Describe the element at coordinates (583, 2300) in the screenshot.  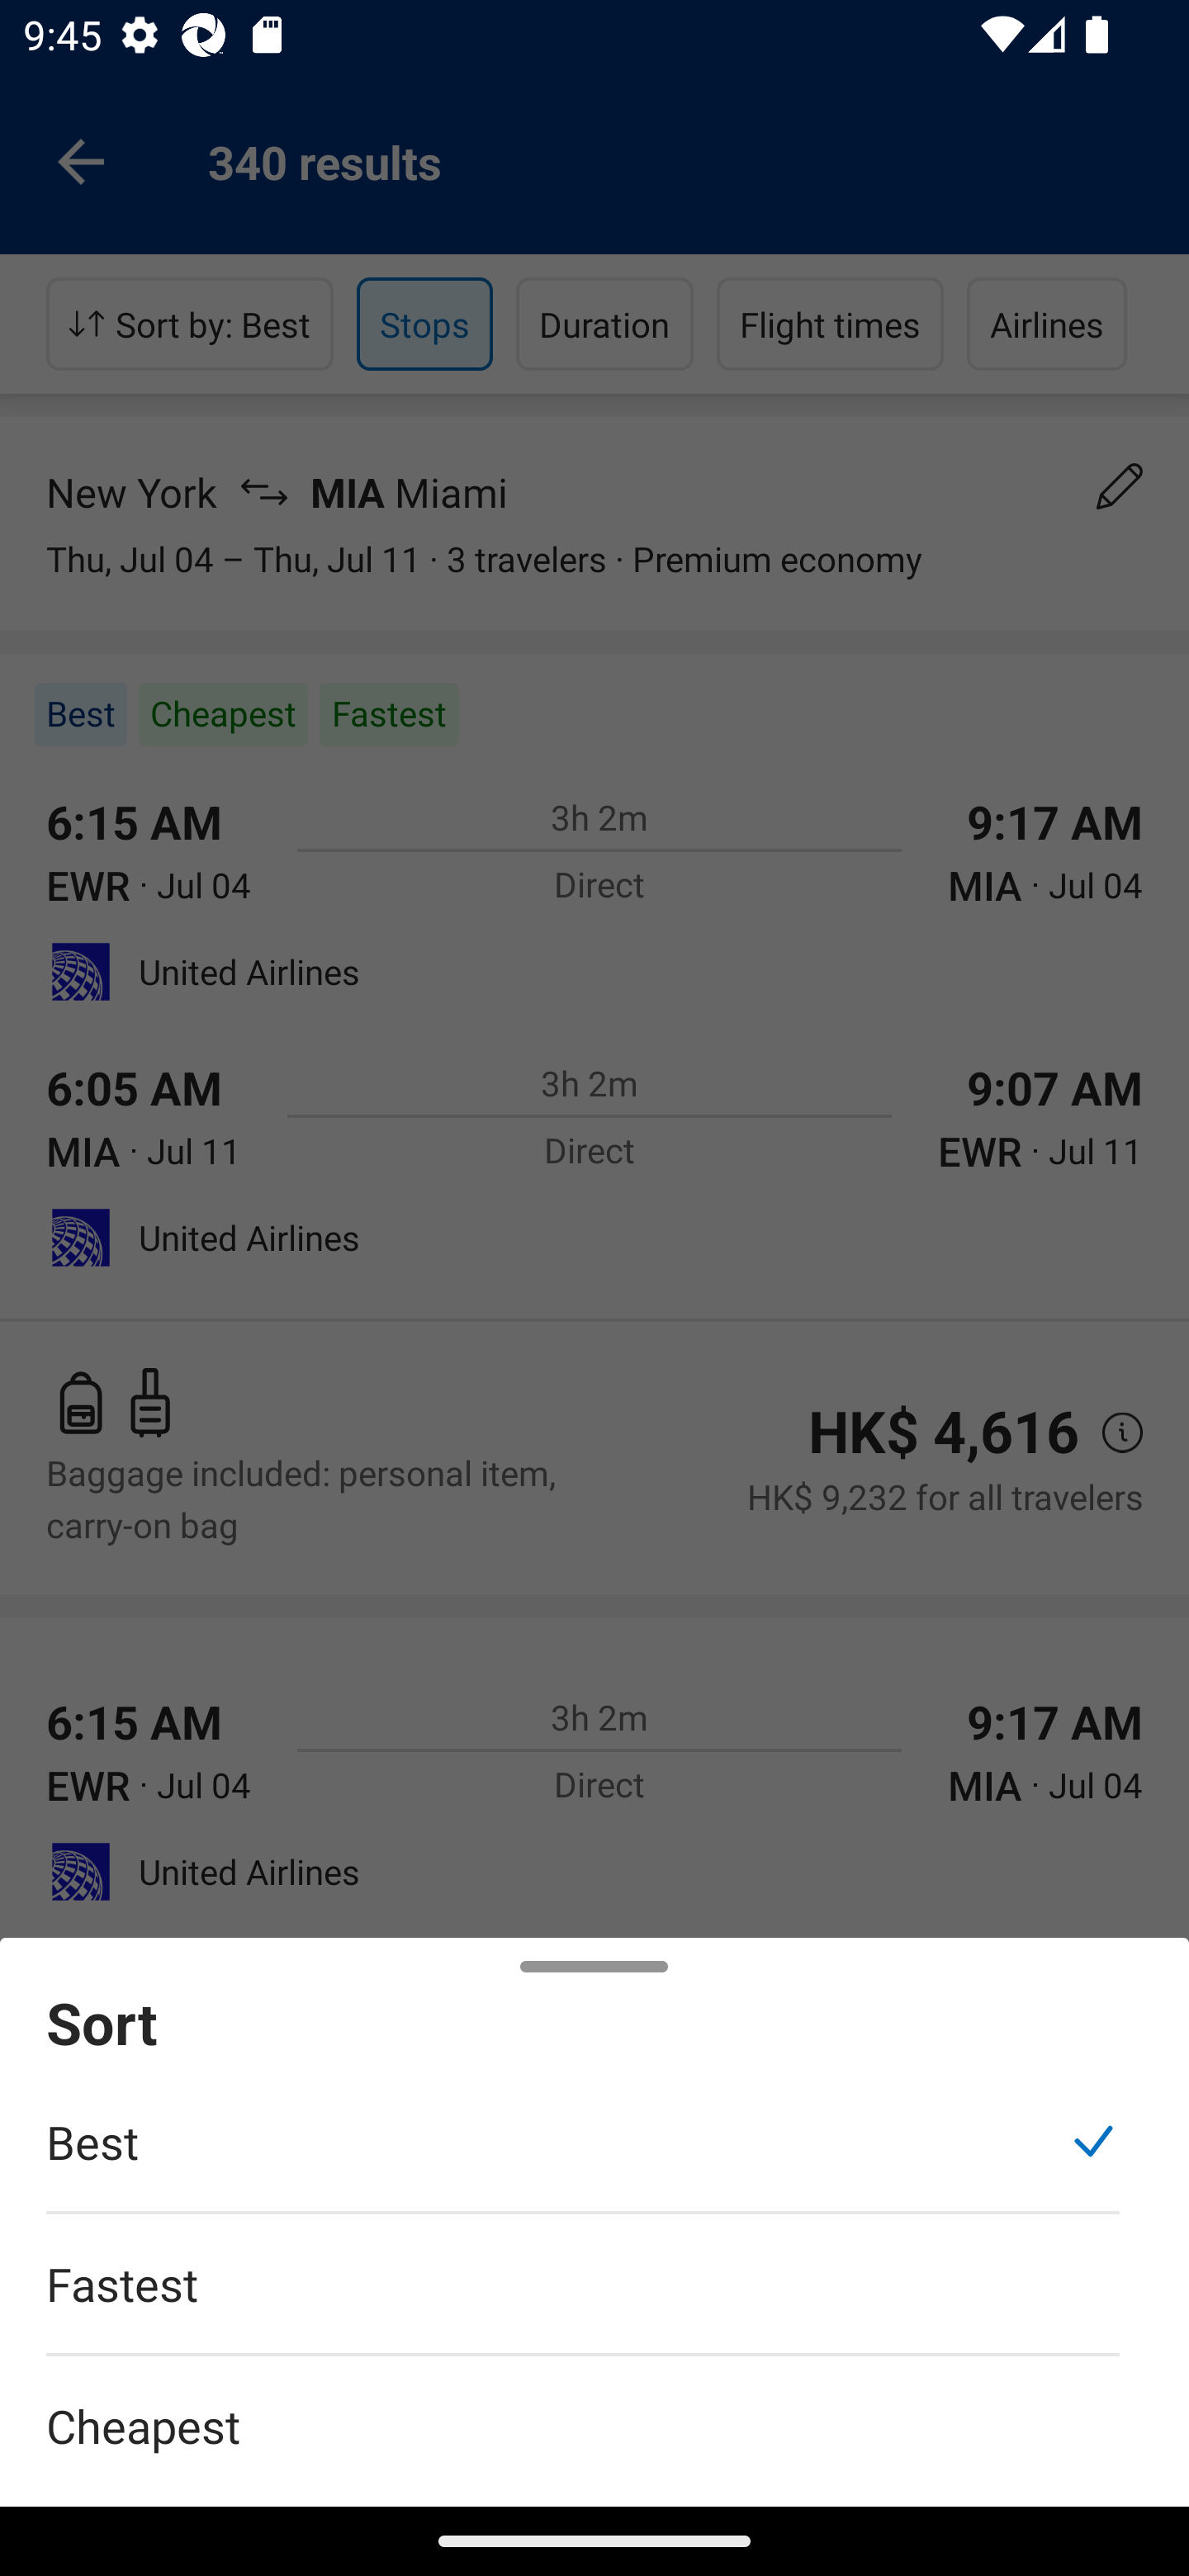
I see `Fastest` at that location.